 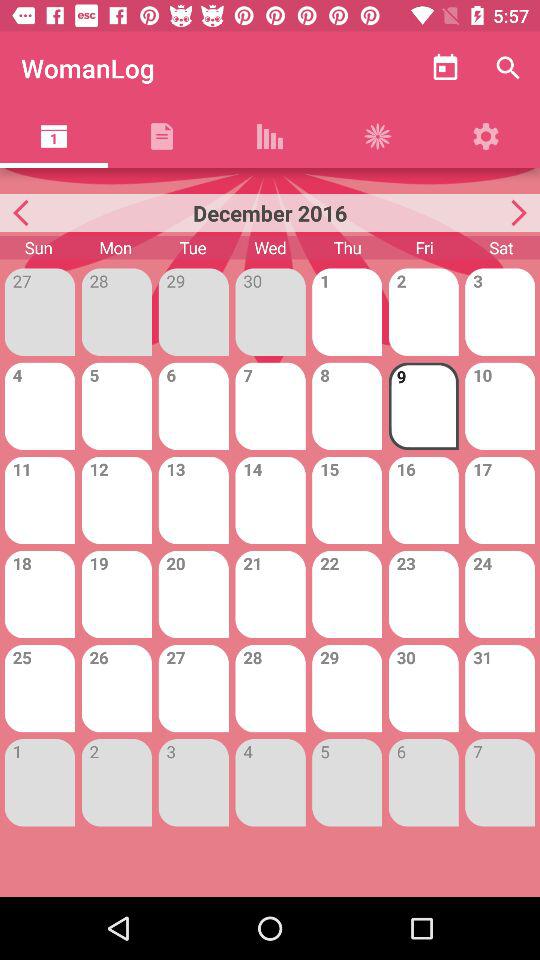 I want to click on open item to the right of womanlog, so click(x=444, y=68).